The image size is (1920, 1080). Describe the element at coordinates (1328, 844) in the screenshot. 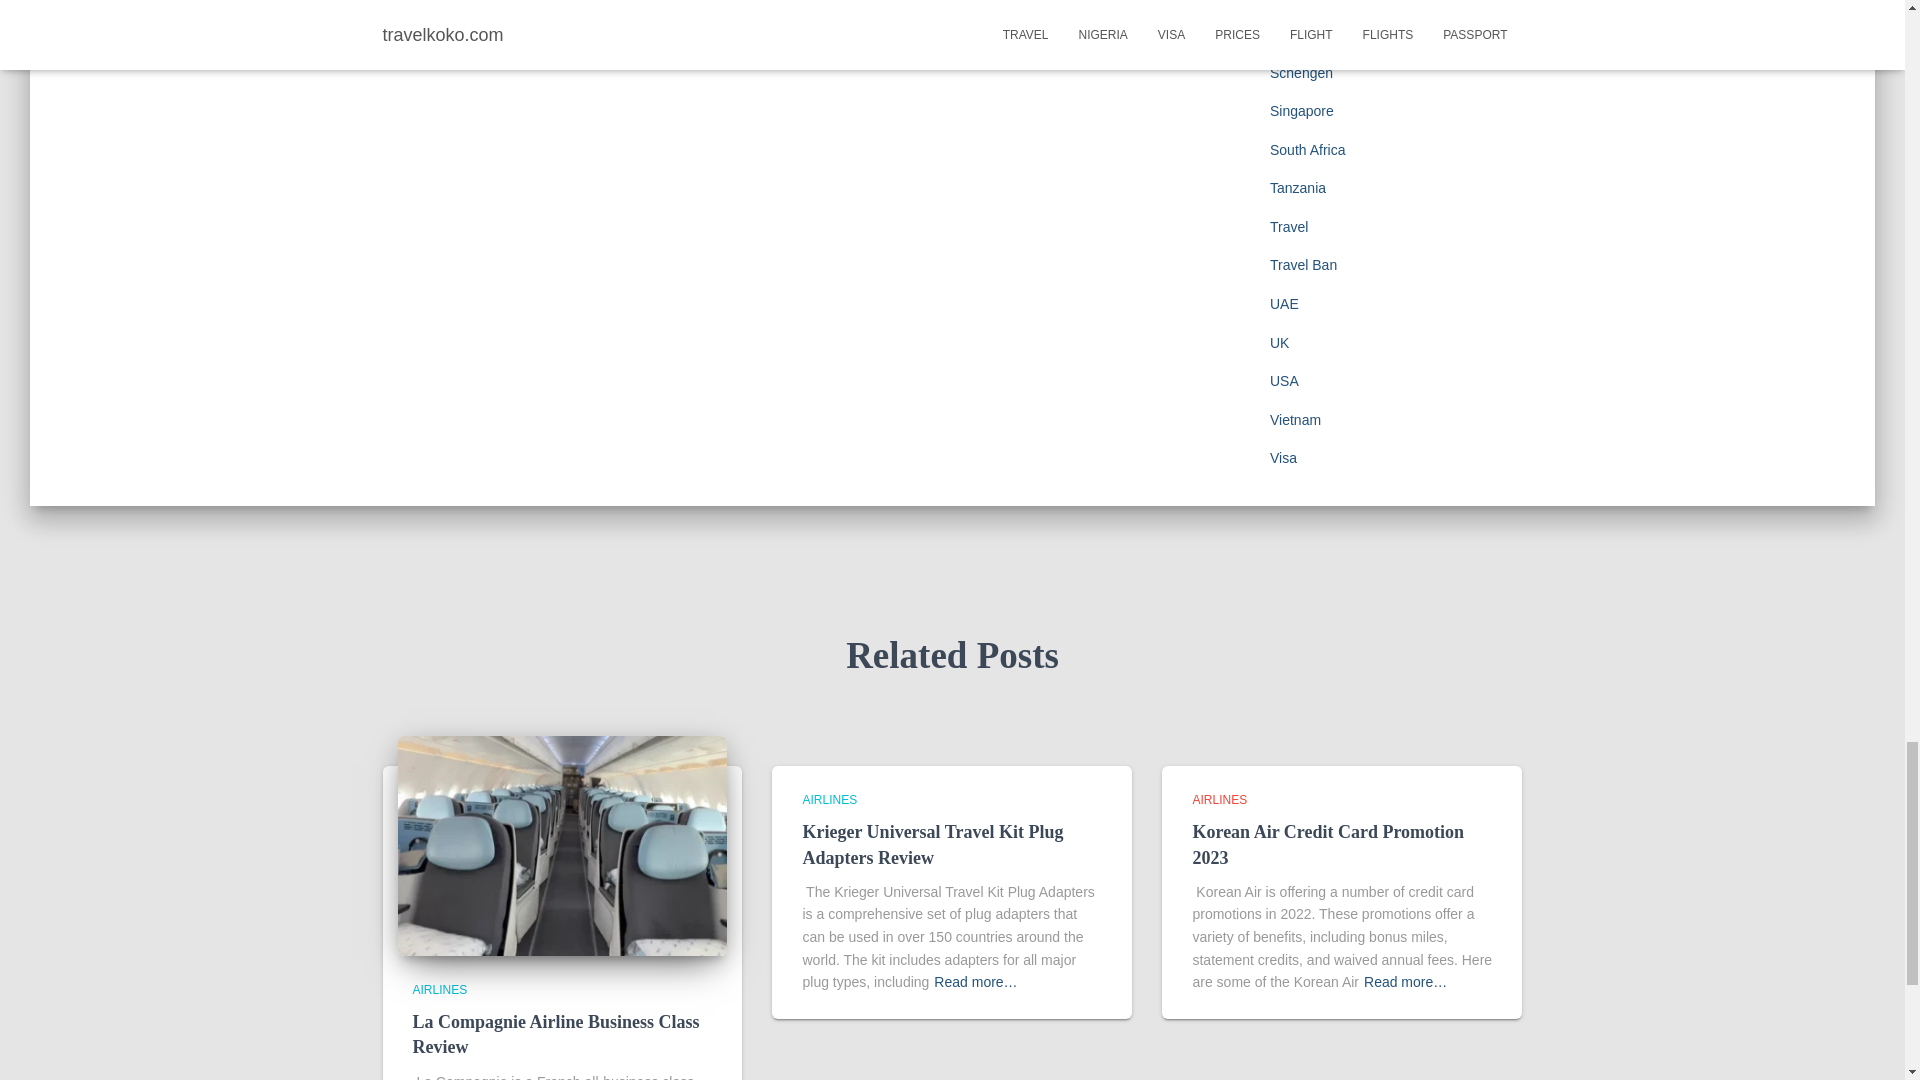

I see `Korean Air Credit Card Promotion 2023` at that location.